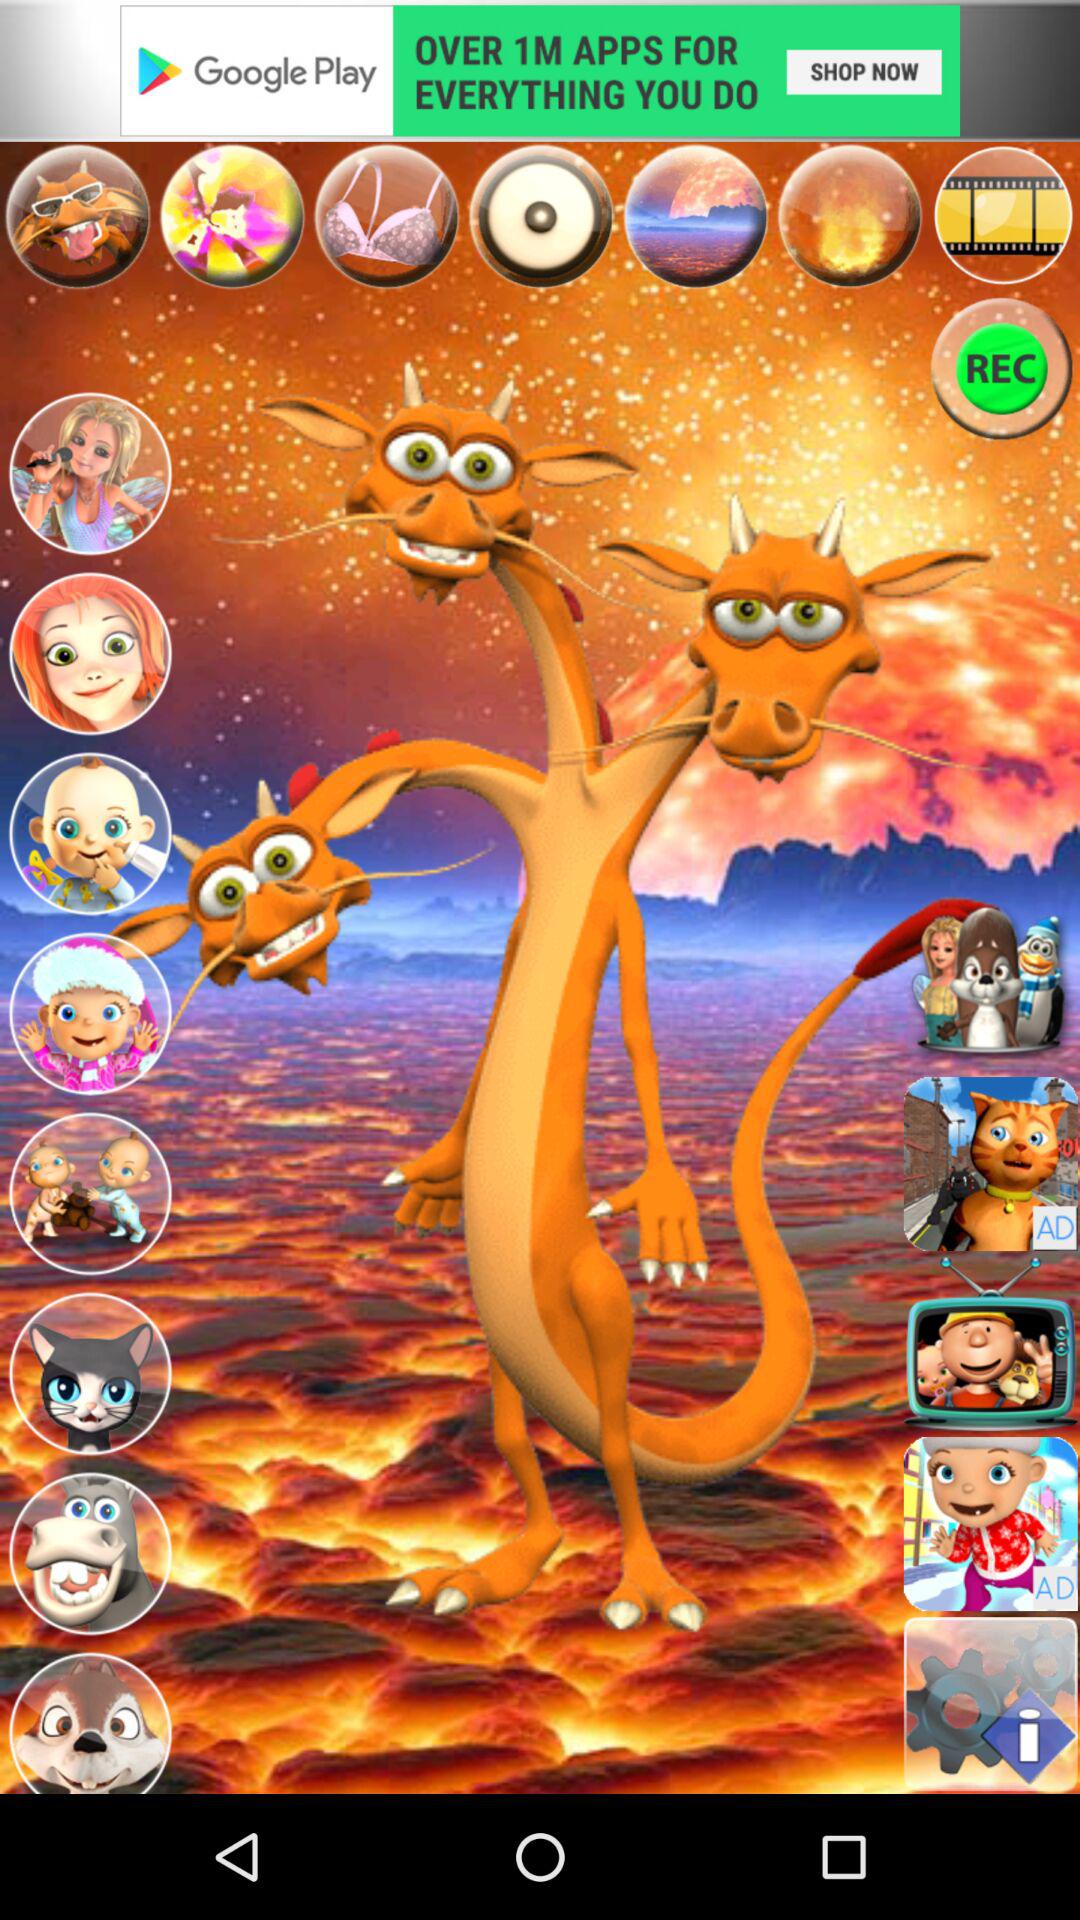 This screenshot has height=1920, width=1080. Describe the element at coordinates (990, 1164) in the screenshot. I see `load a different avatar` at that location.